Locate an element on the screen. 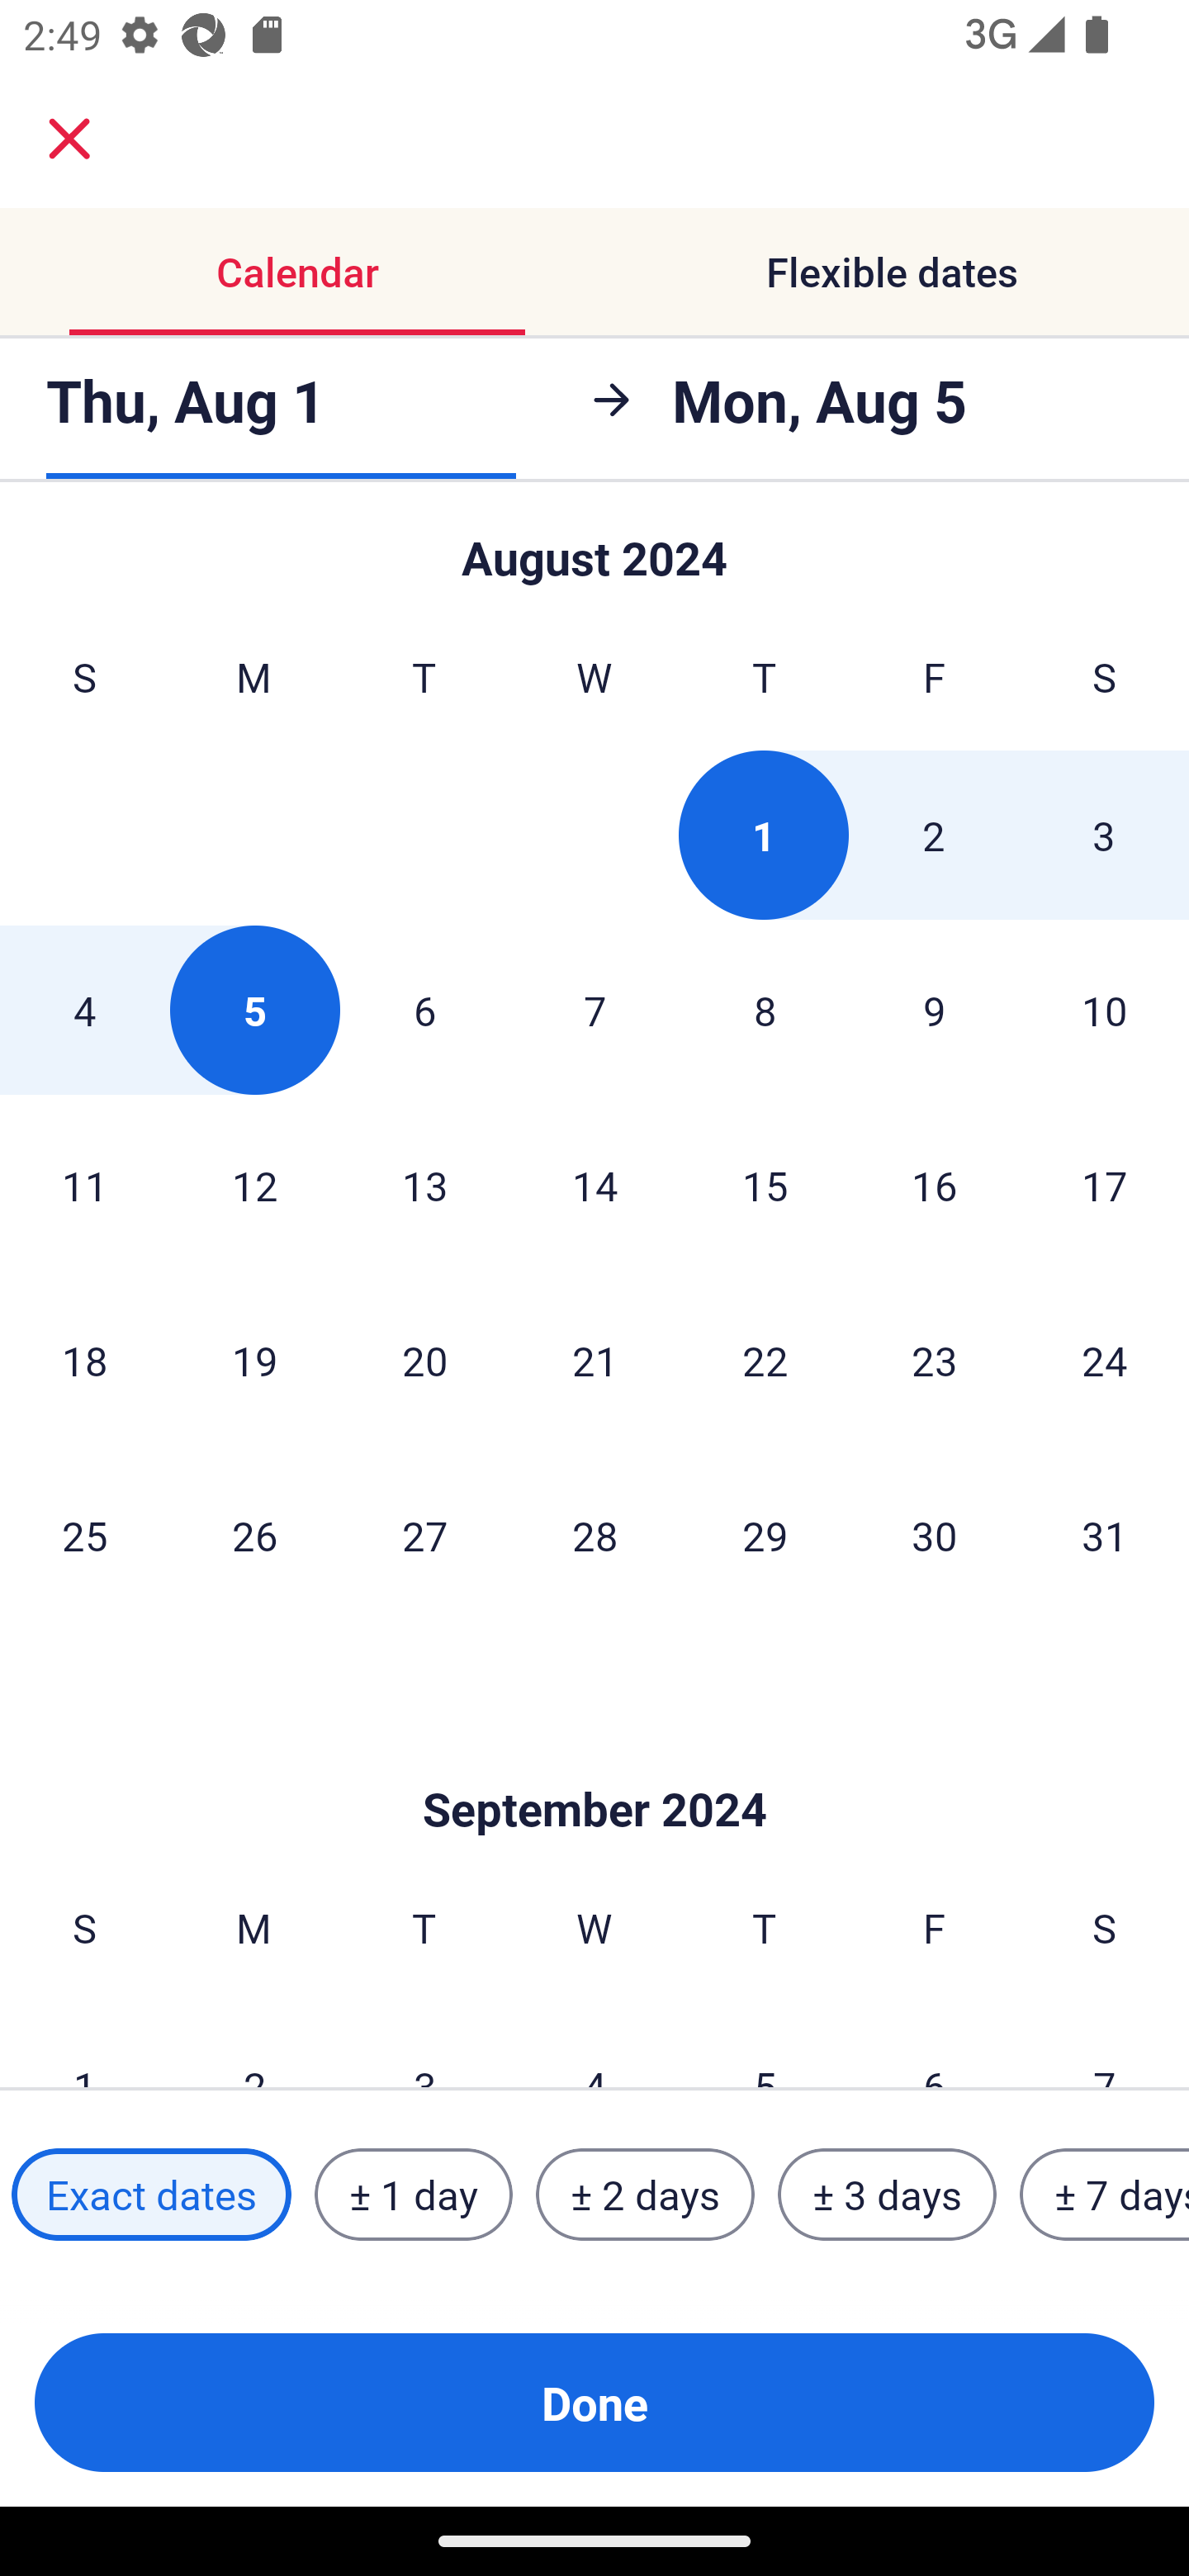 This screenshot has height=2576, width=1189. 29 Thursday, August 29, 2024 is located at coordinates (765, 1535).